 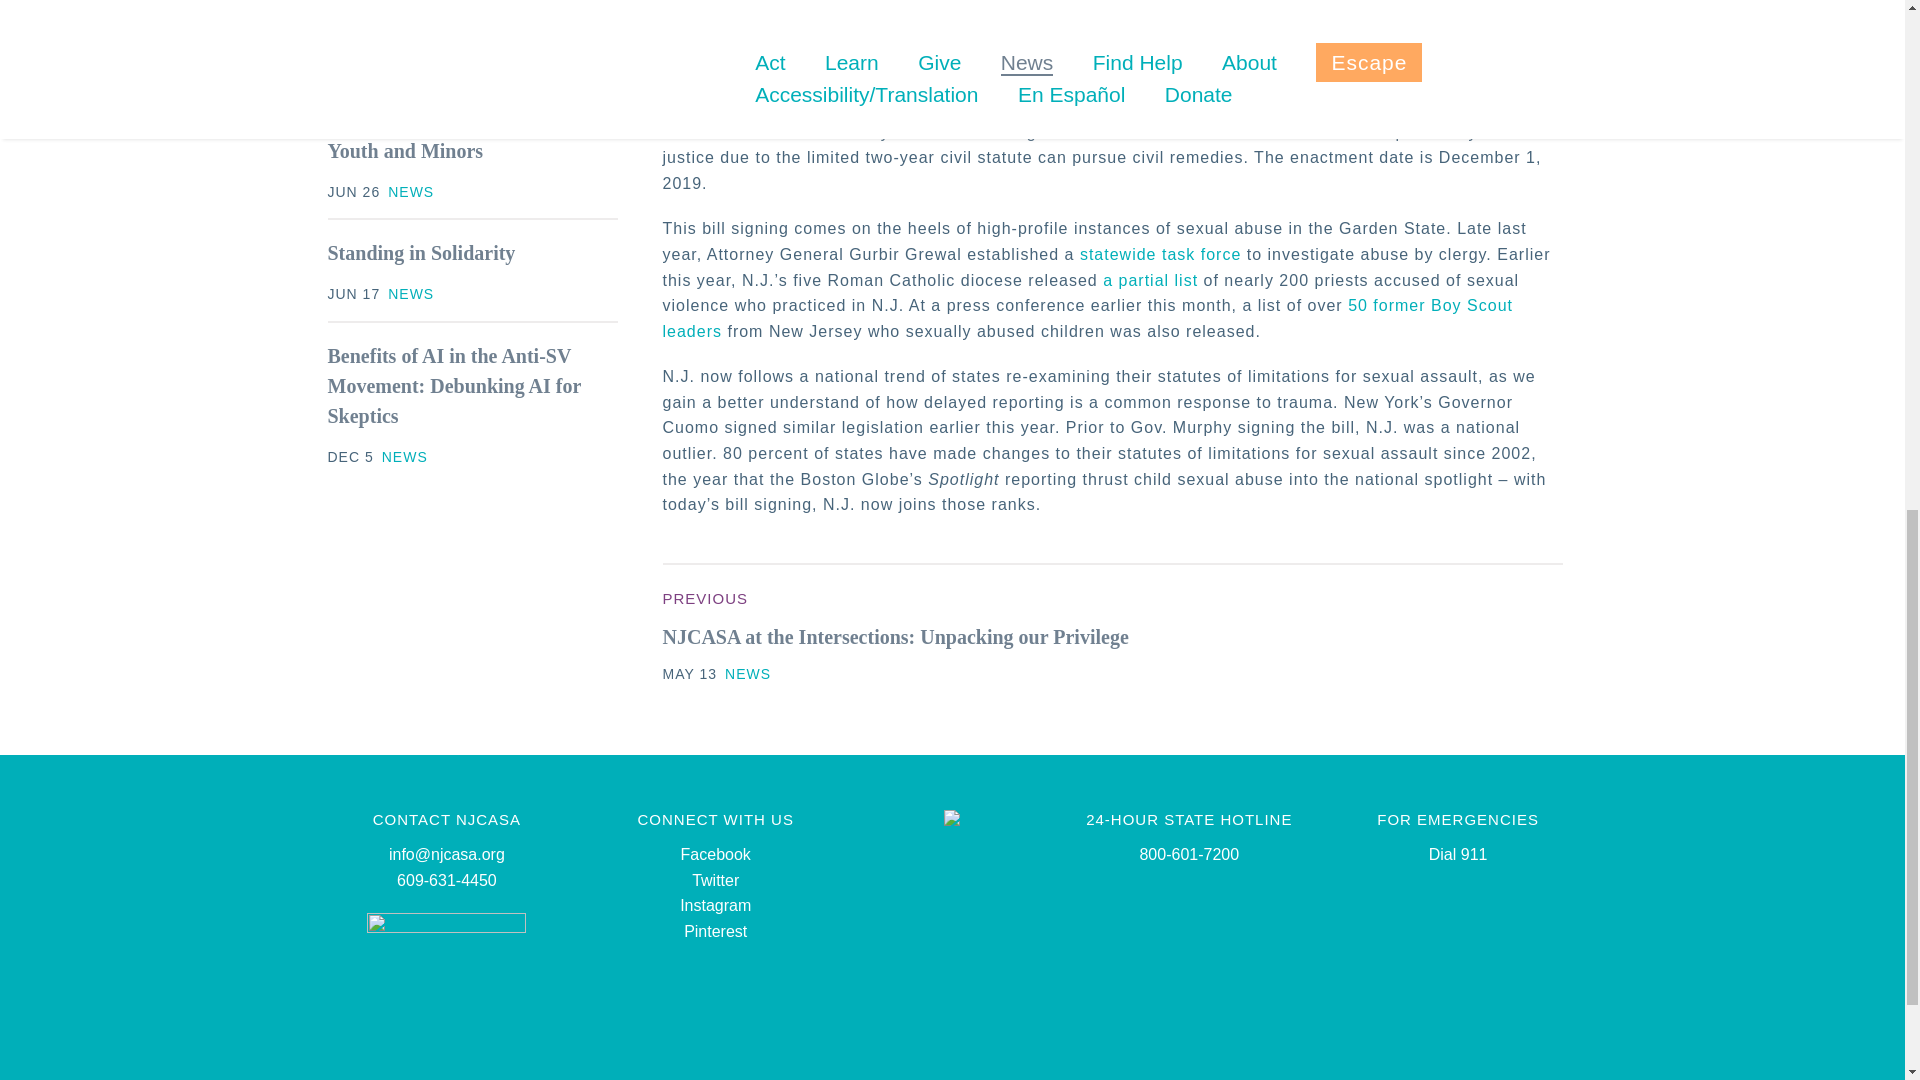 What do you see at coordinates (748, 674) in the screenshot?
I see `NEWS` at bounding box center [748, 674].